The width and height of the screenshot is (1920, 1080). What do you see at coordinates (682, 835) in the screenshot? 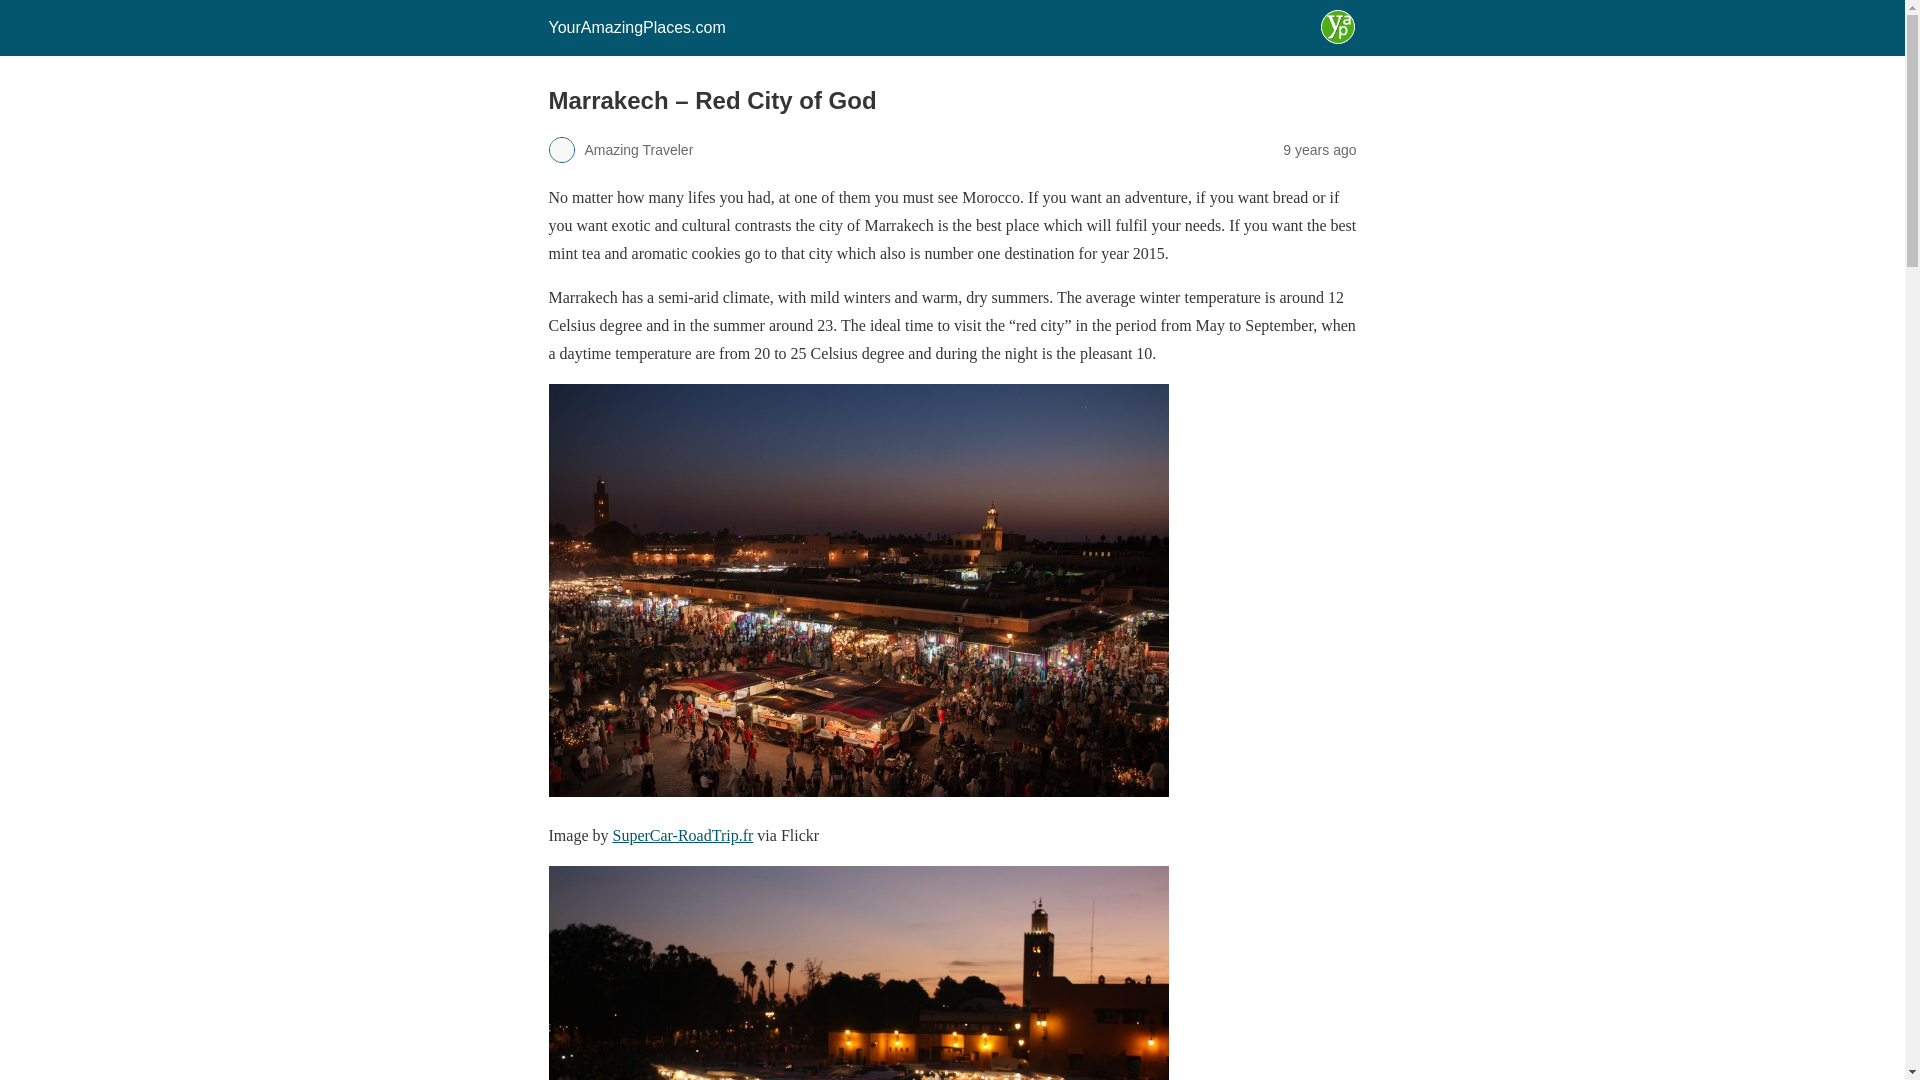
I see `Go to SuperCar-RoadTrip.fr's photostream` at bounding box center [682, 835].